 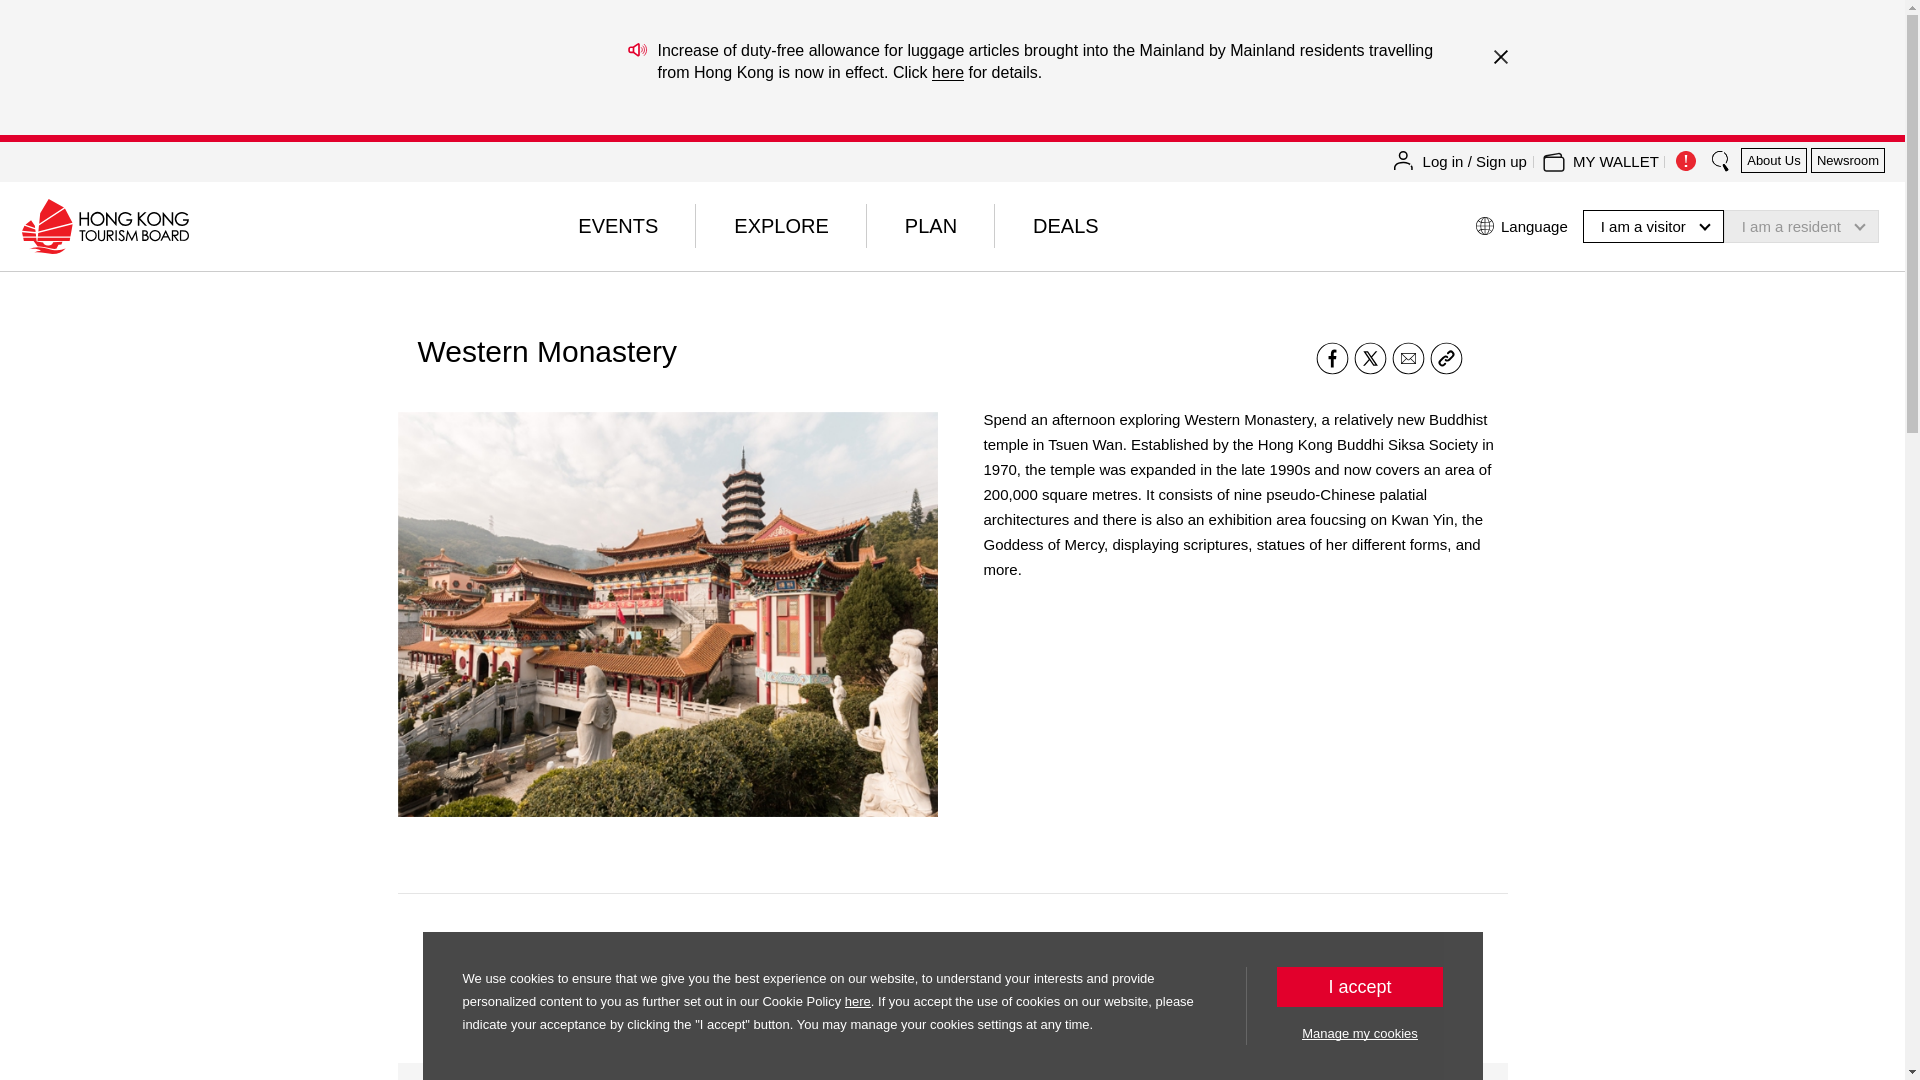 What do you see at coordinates (104, 226) in the screenshot?
I see `Hong Kong Tourism Board` at bounding box center [104, 226].